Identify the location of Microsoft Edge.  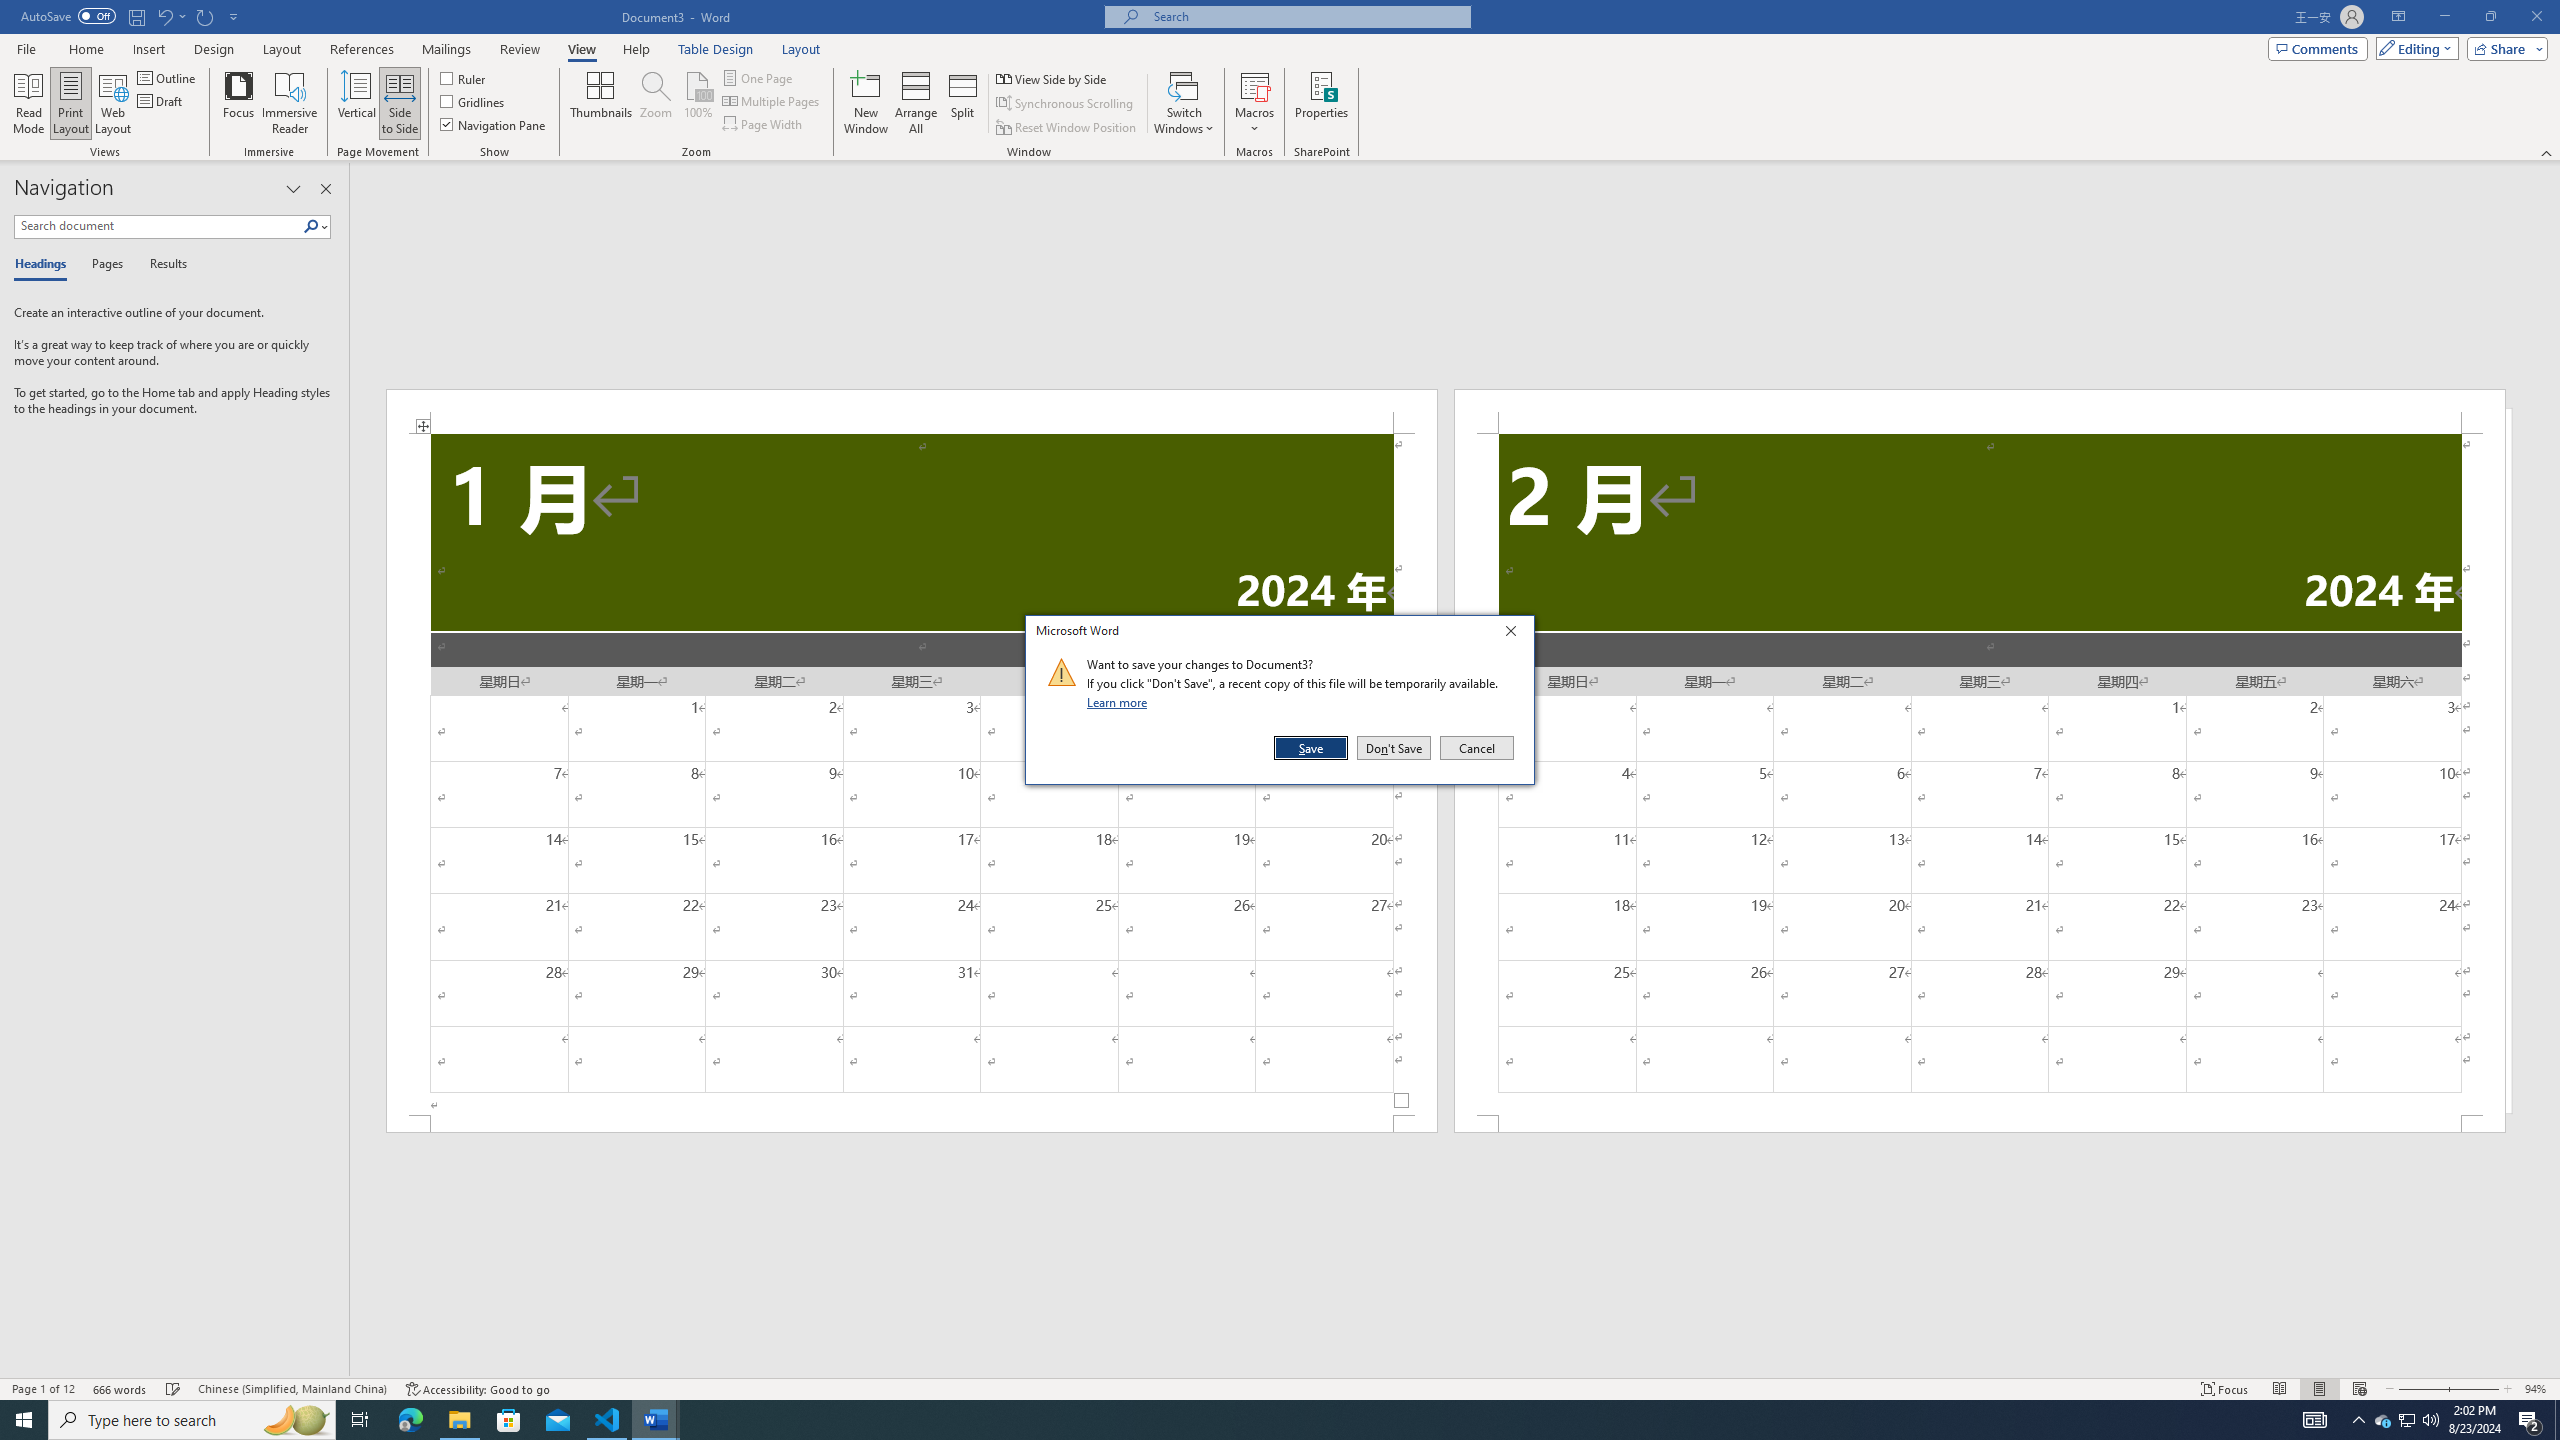
(410, 1420).